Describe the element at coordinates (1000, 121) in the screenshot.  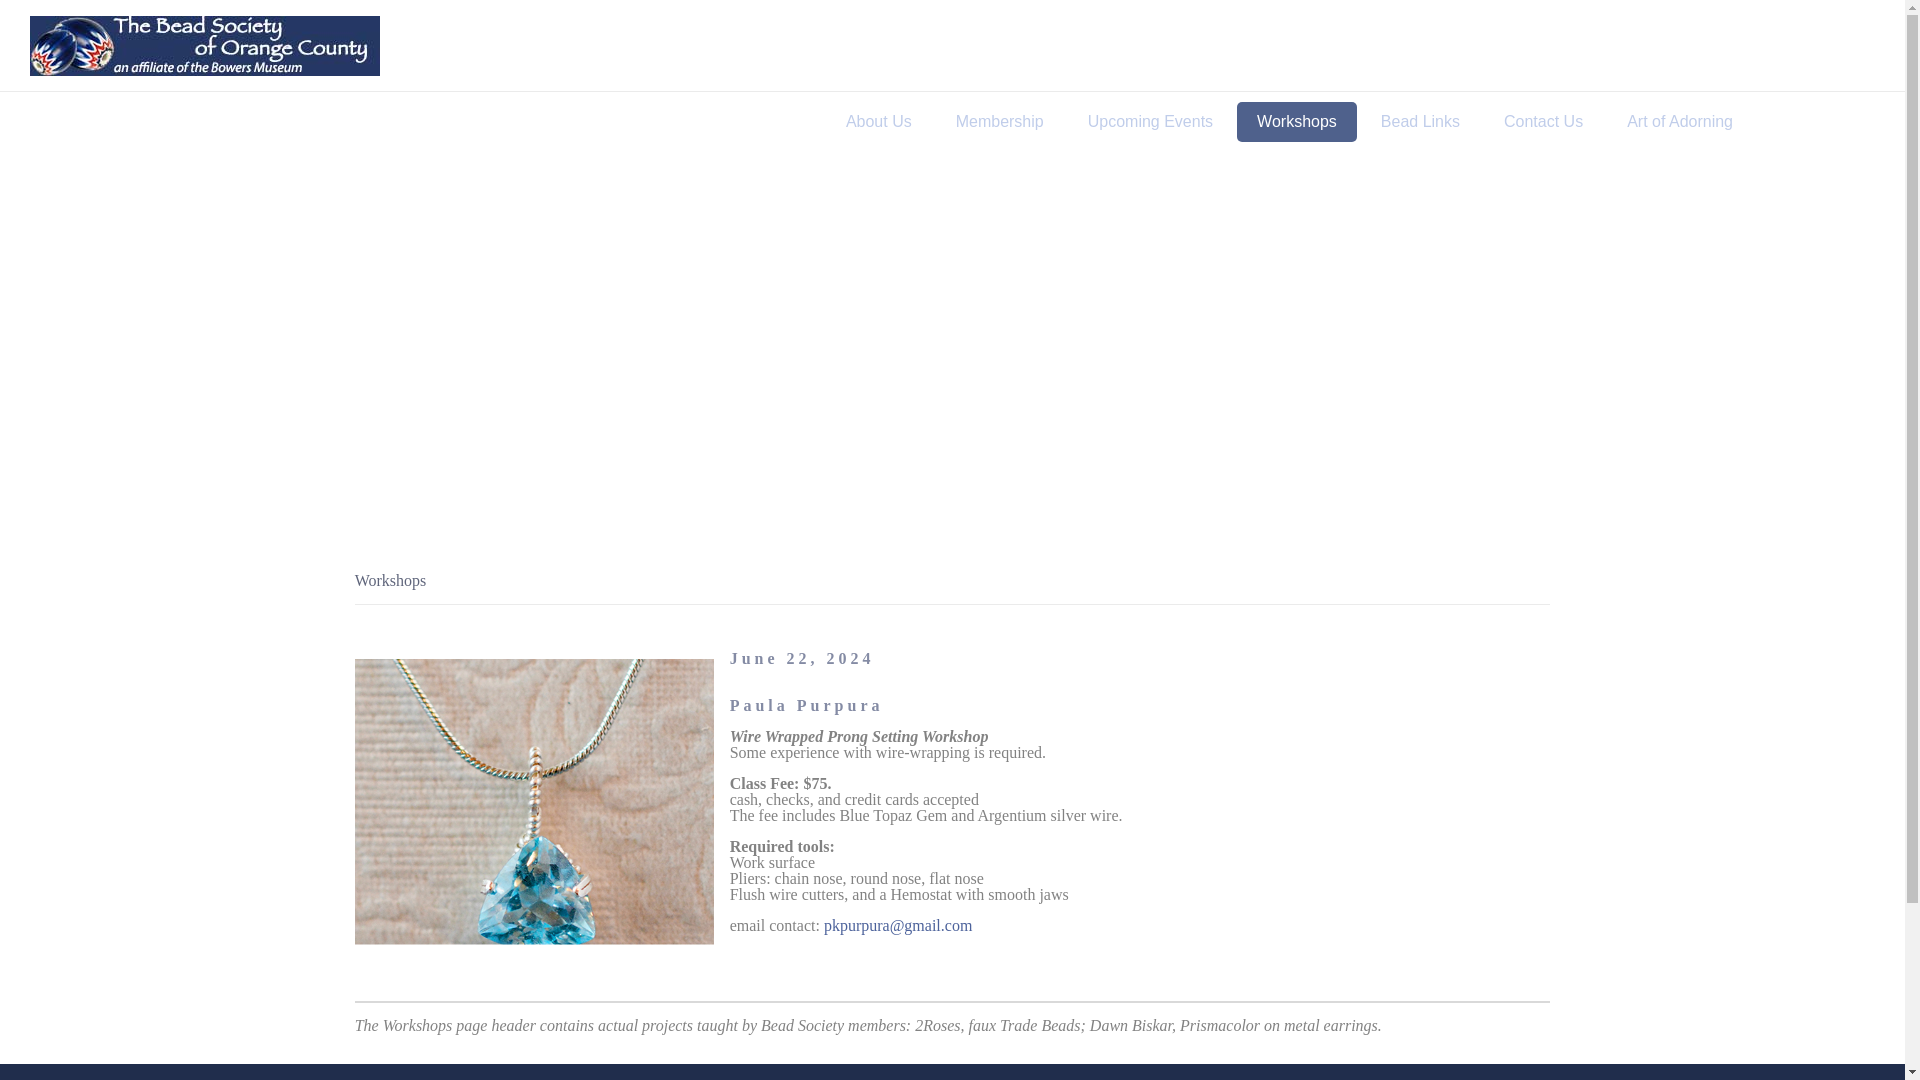
I see `Membership` at that location.